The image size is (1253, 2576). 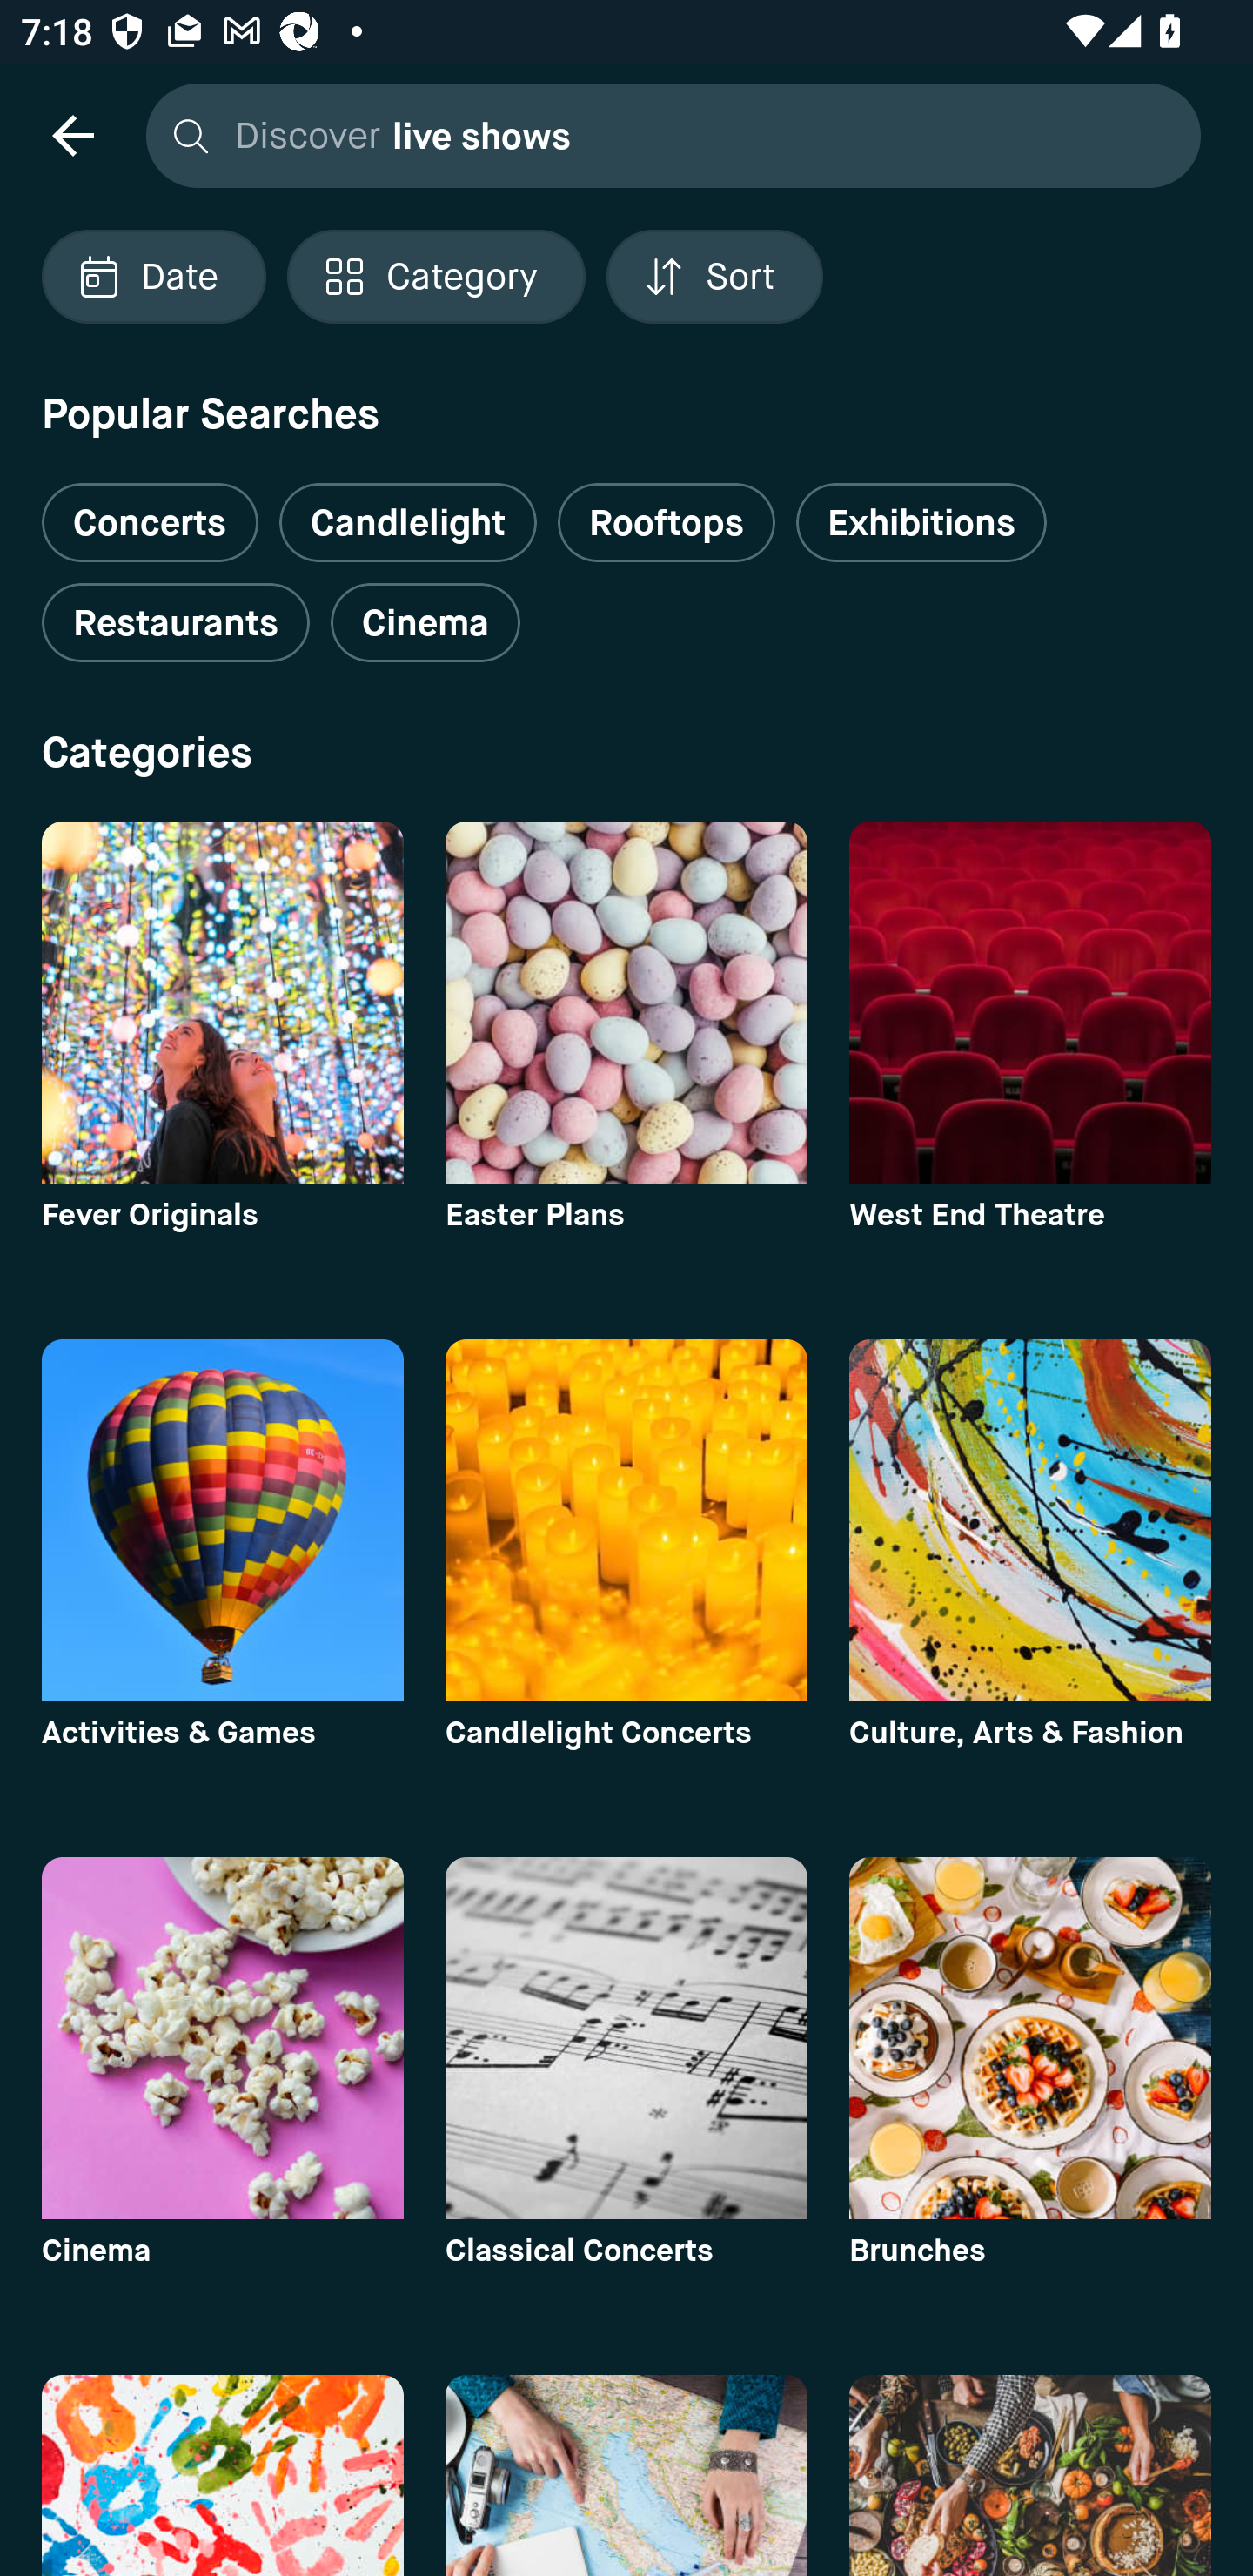 What do you see at coordinates (222, 2037) in the screenshot?
I see `category image` at bounding box center [222, 2037].